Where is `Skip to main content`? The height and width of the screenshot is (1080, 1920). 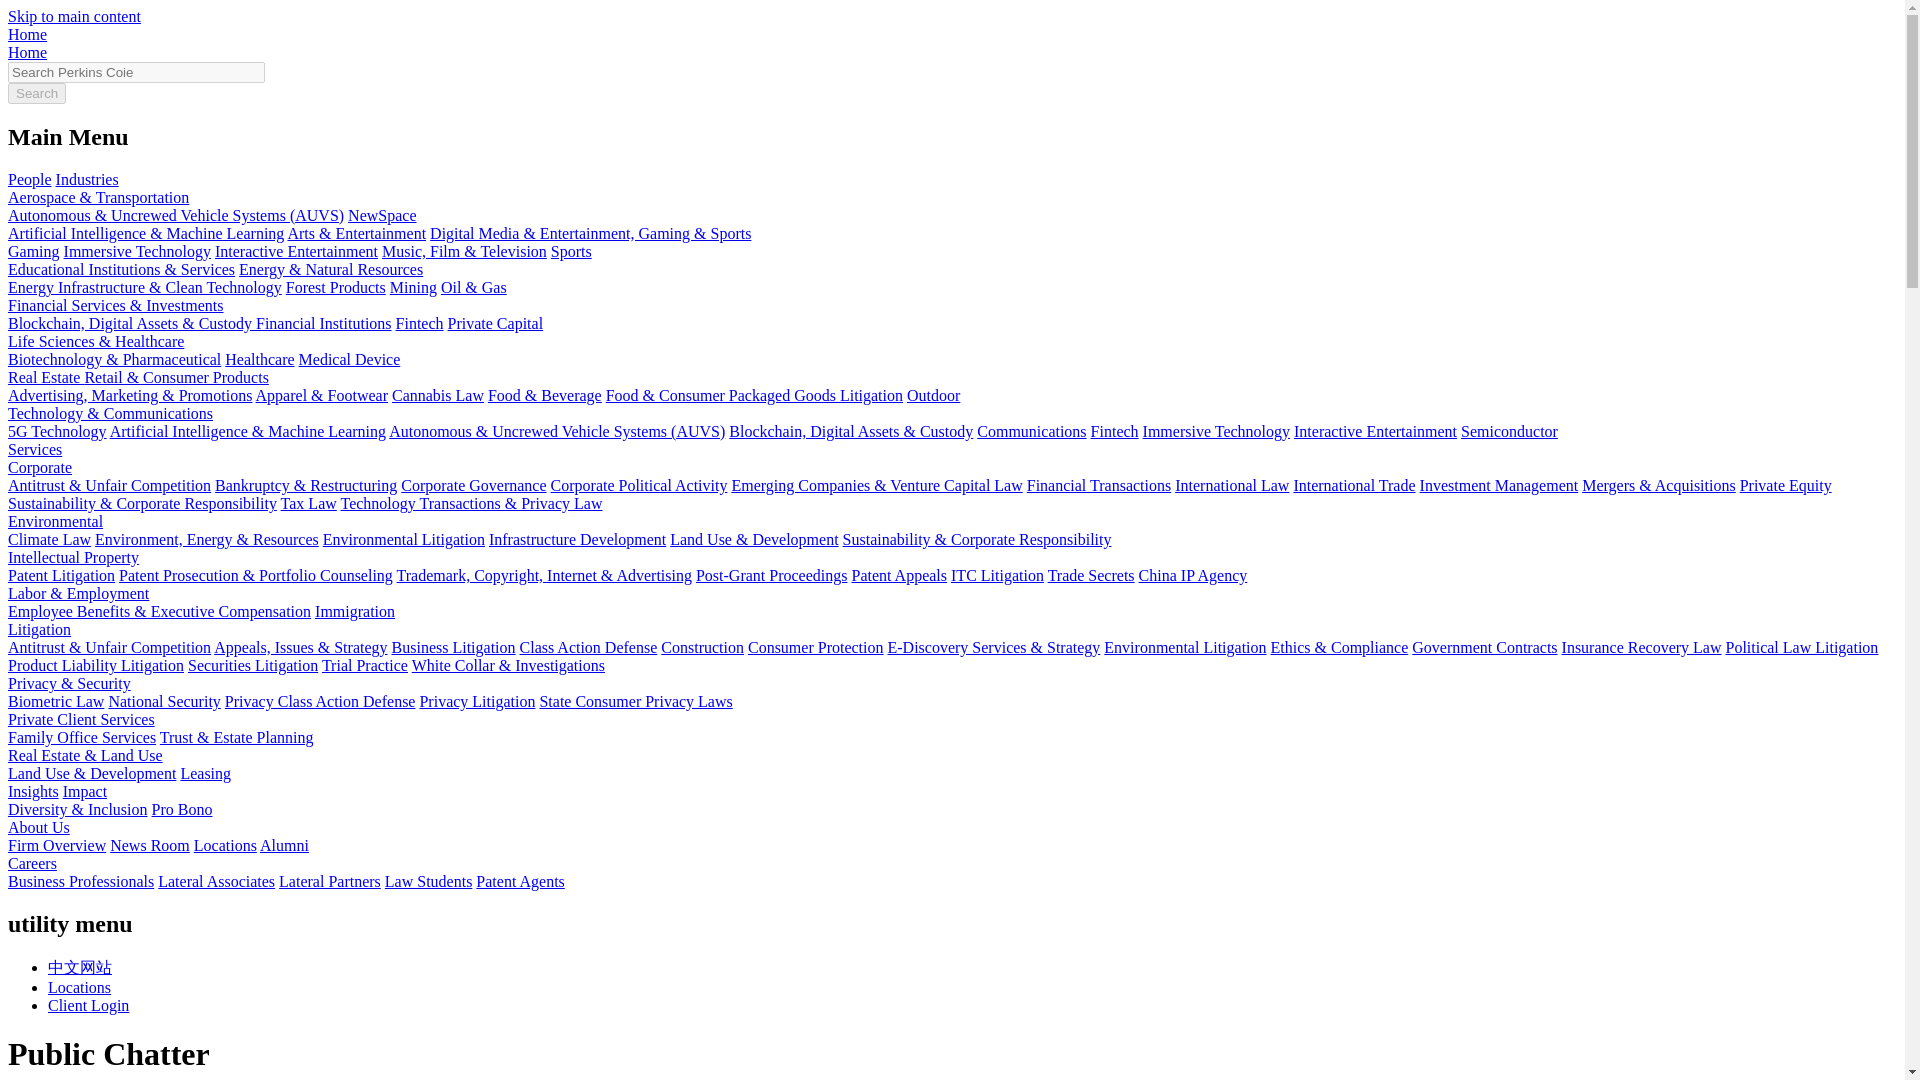 Skip to main content is located at coordinates (74, 16).